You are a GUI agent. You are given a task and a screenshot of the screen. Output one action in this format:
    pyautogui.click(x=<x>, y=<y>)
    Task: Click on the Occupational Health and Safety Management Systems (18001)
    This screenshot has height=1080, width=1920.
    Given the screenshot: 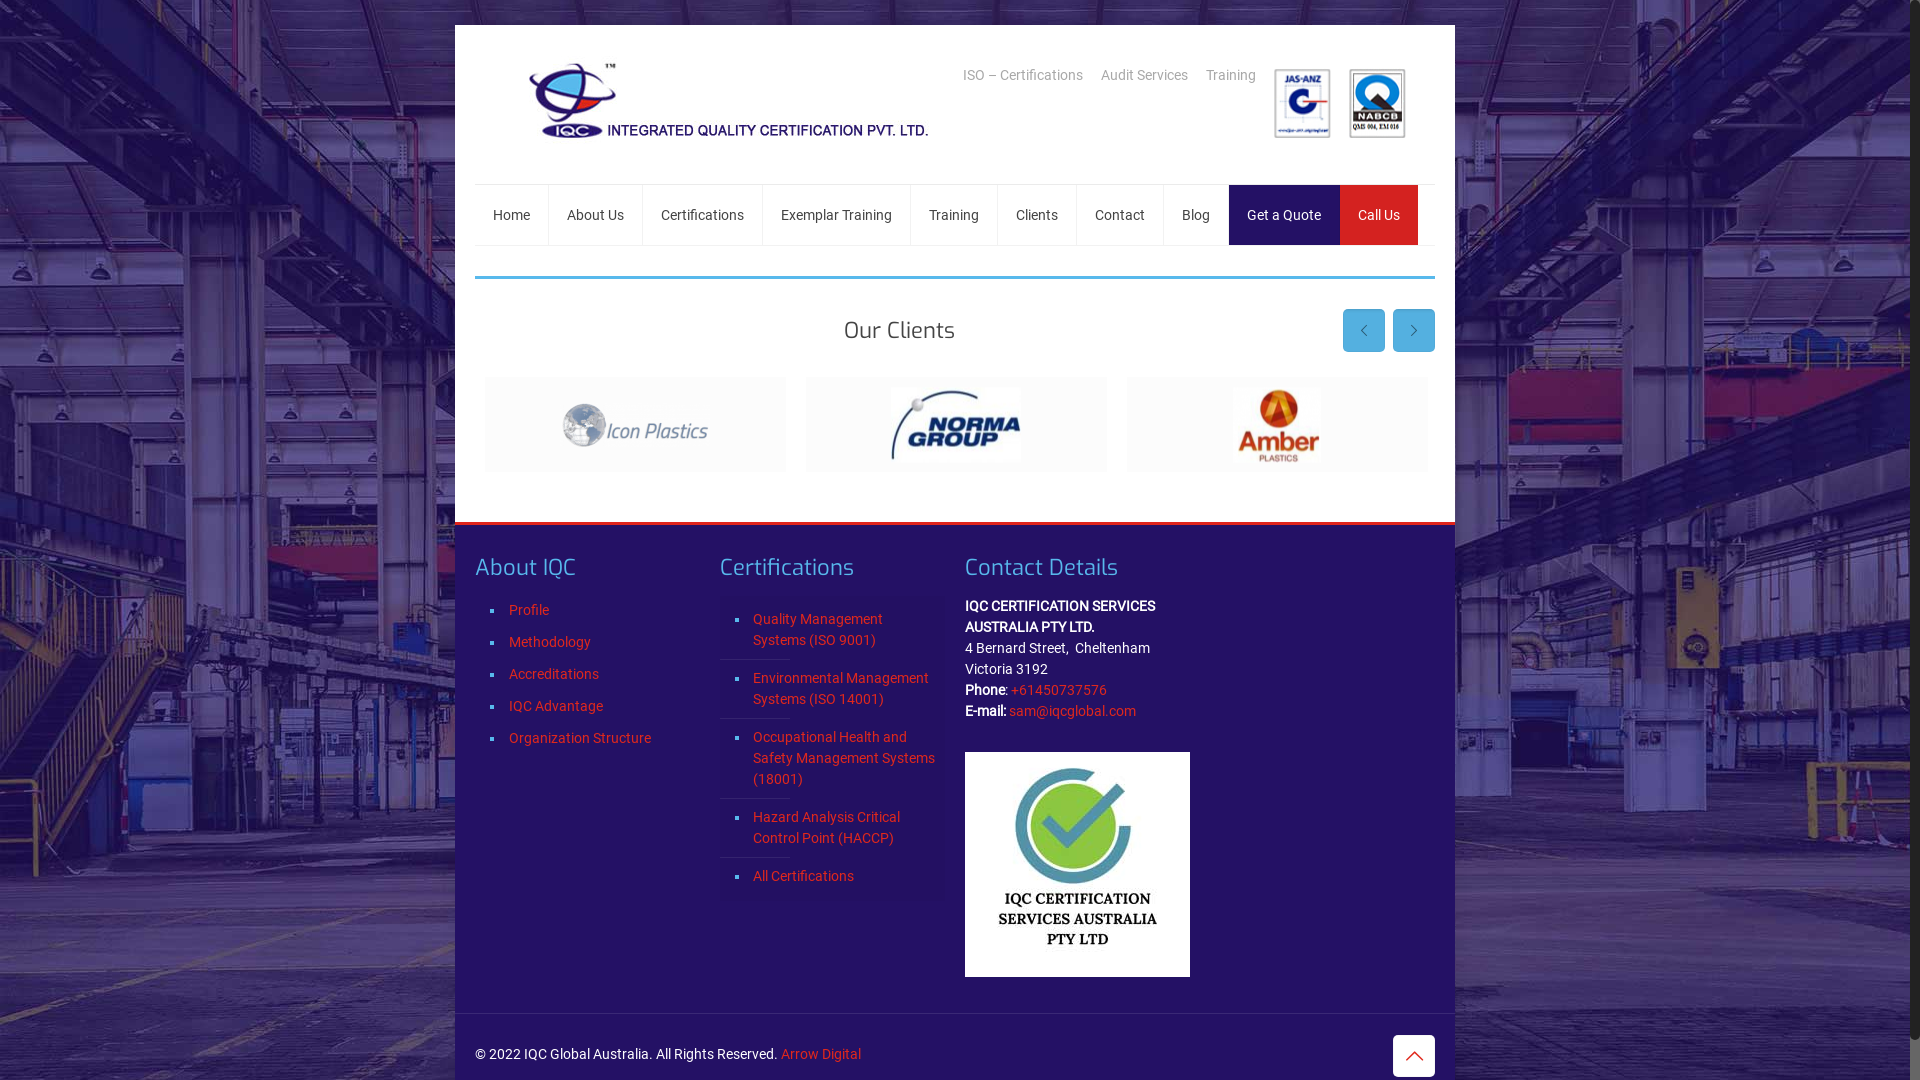 What is the action you would take?
    pyautogui.click(x=842, y=759)
    